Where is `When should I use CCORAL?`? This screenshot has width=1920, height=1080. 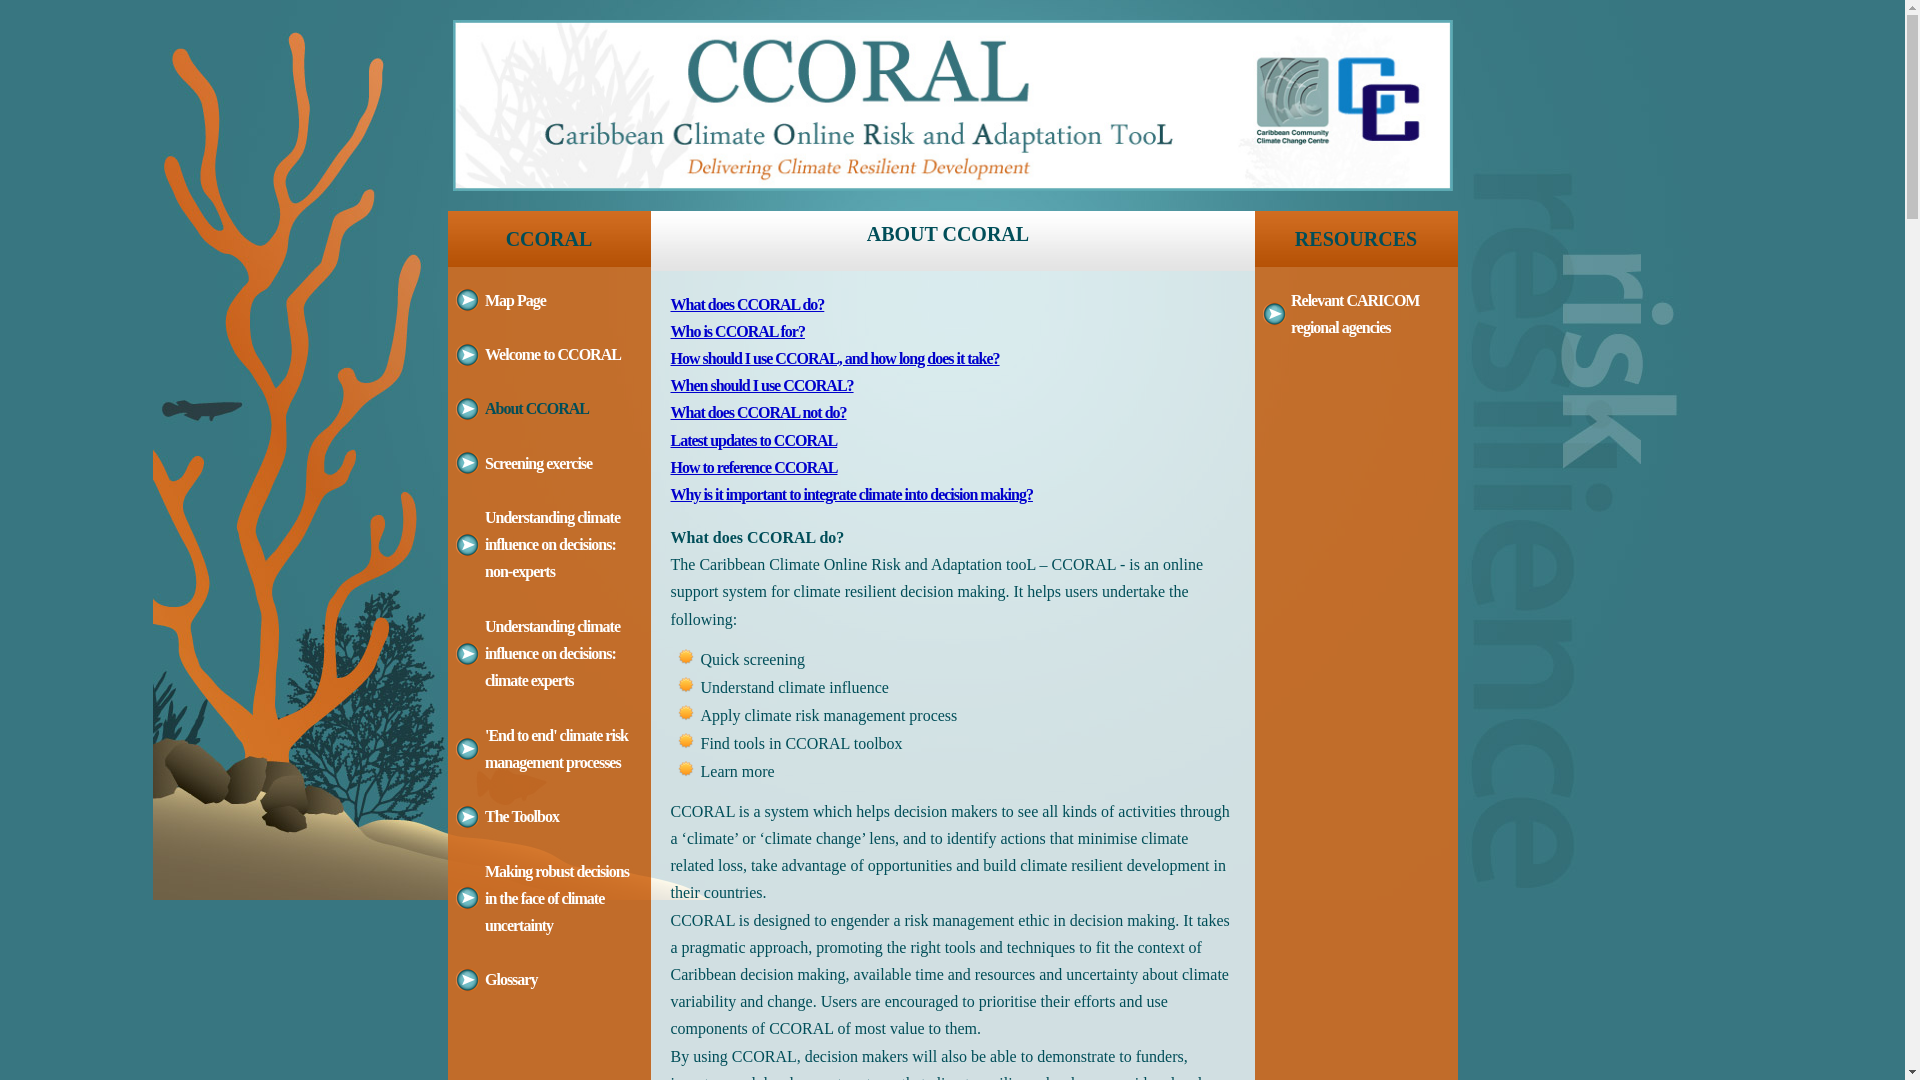
When should I use CCORAL? is located at coordinates (762, 386).